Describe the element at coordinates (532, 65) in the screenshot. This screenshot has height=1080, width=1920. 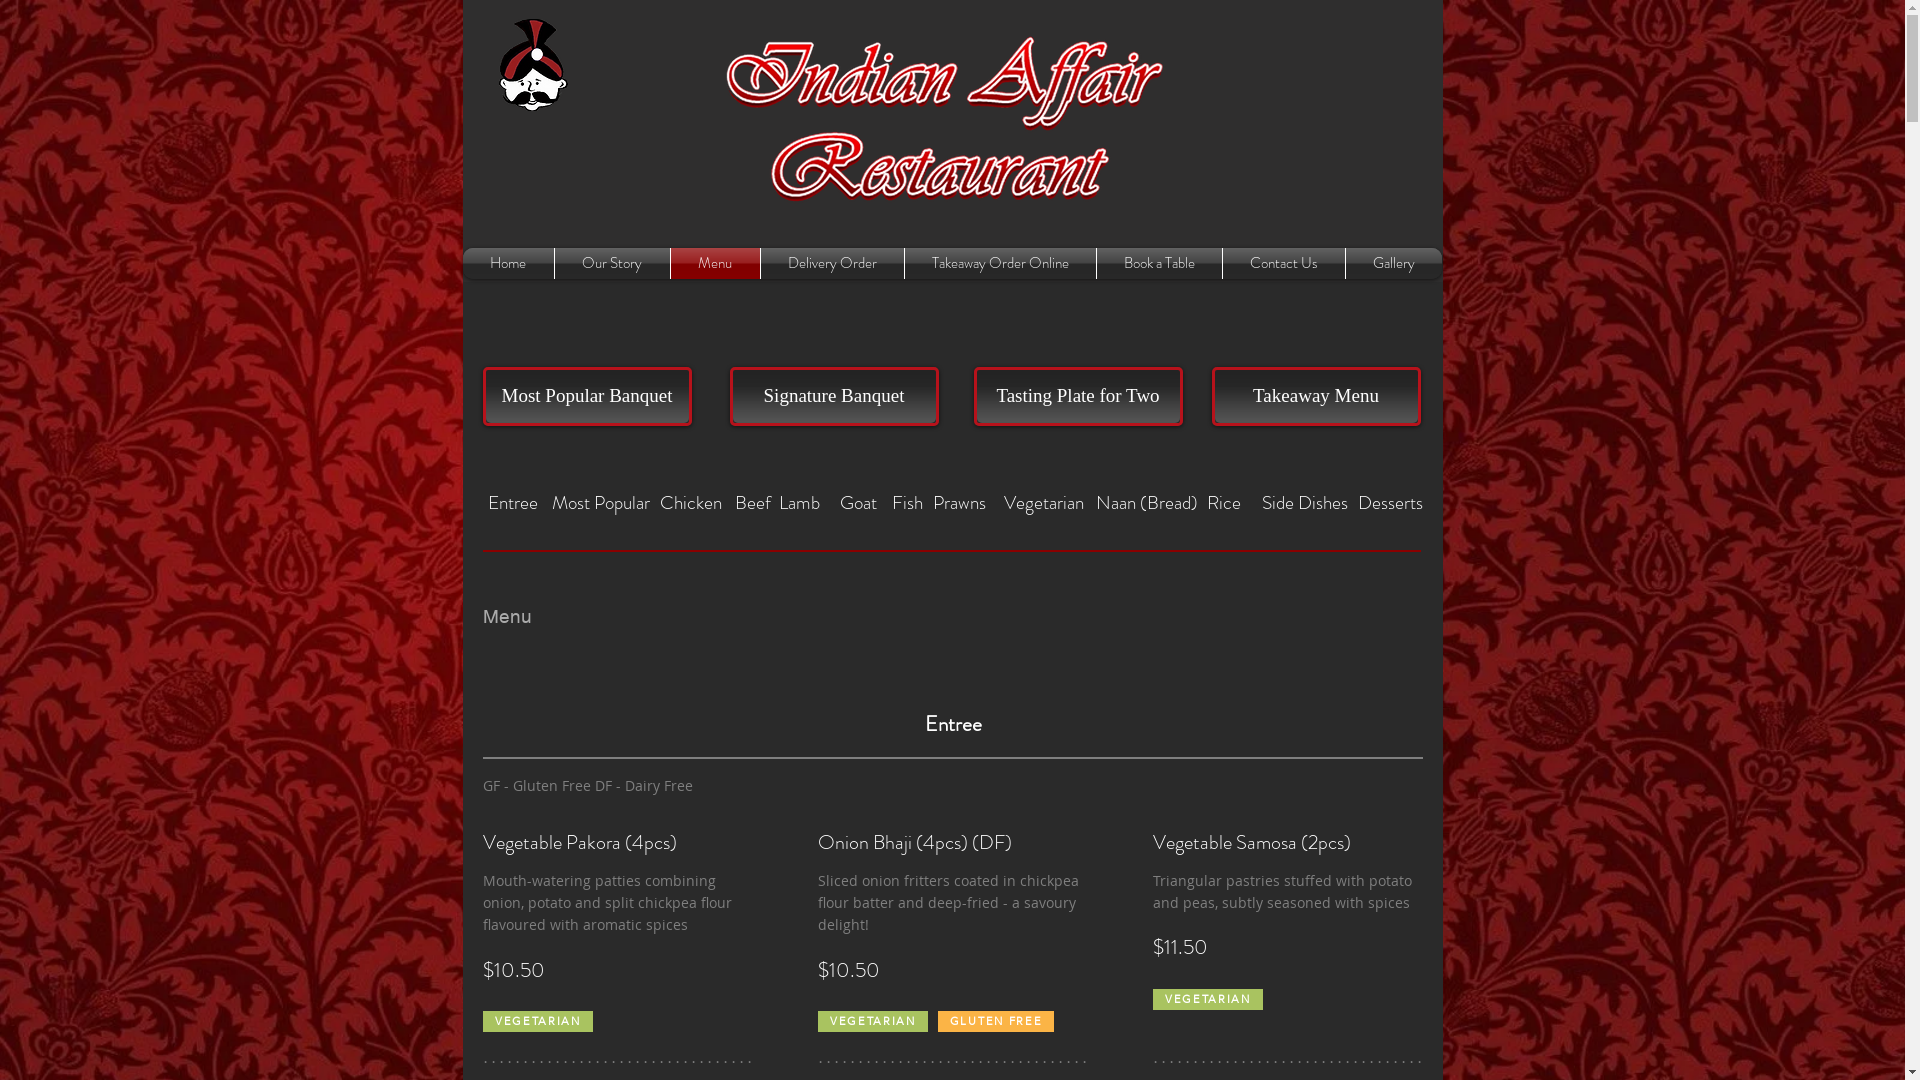
I see `red phag.png` at that location.